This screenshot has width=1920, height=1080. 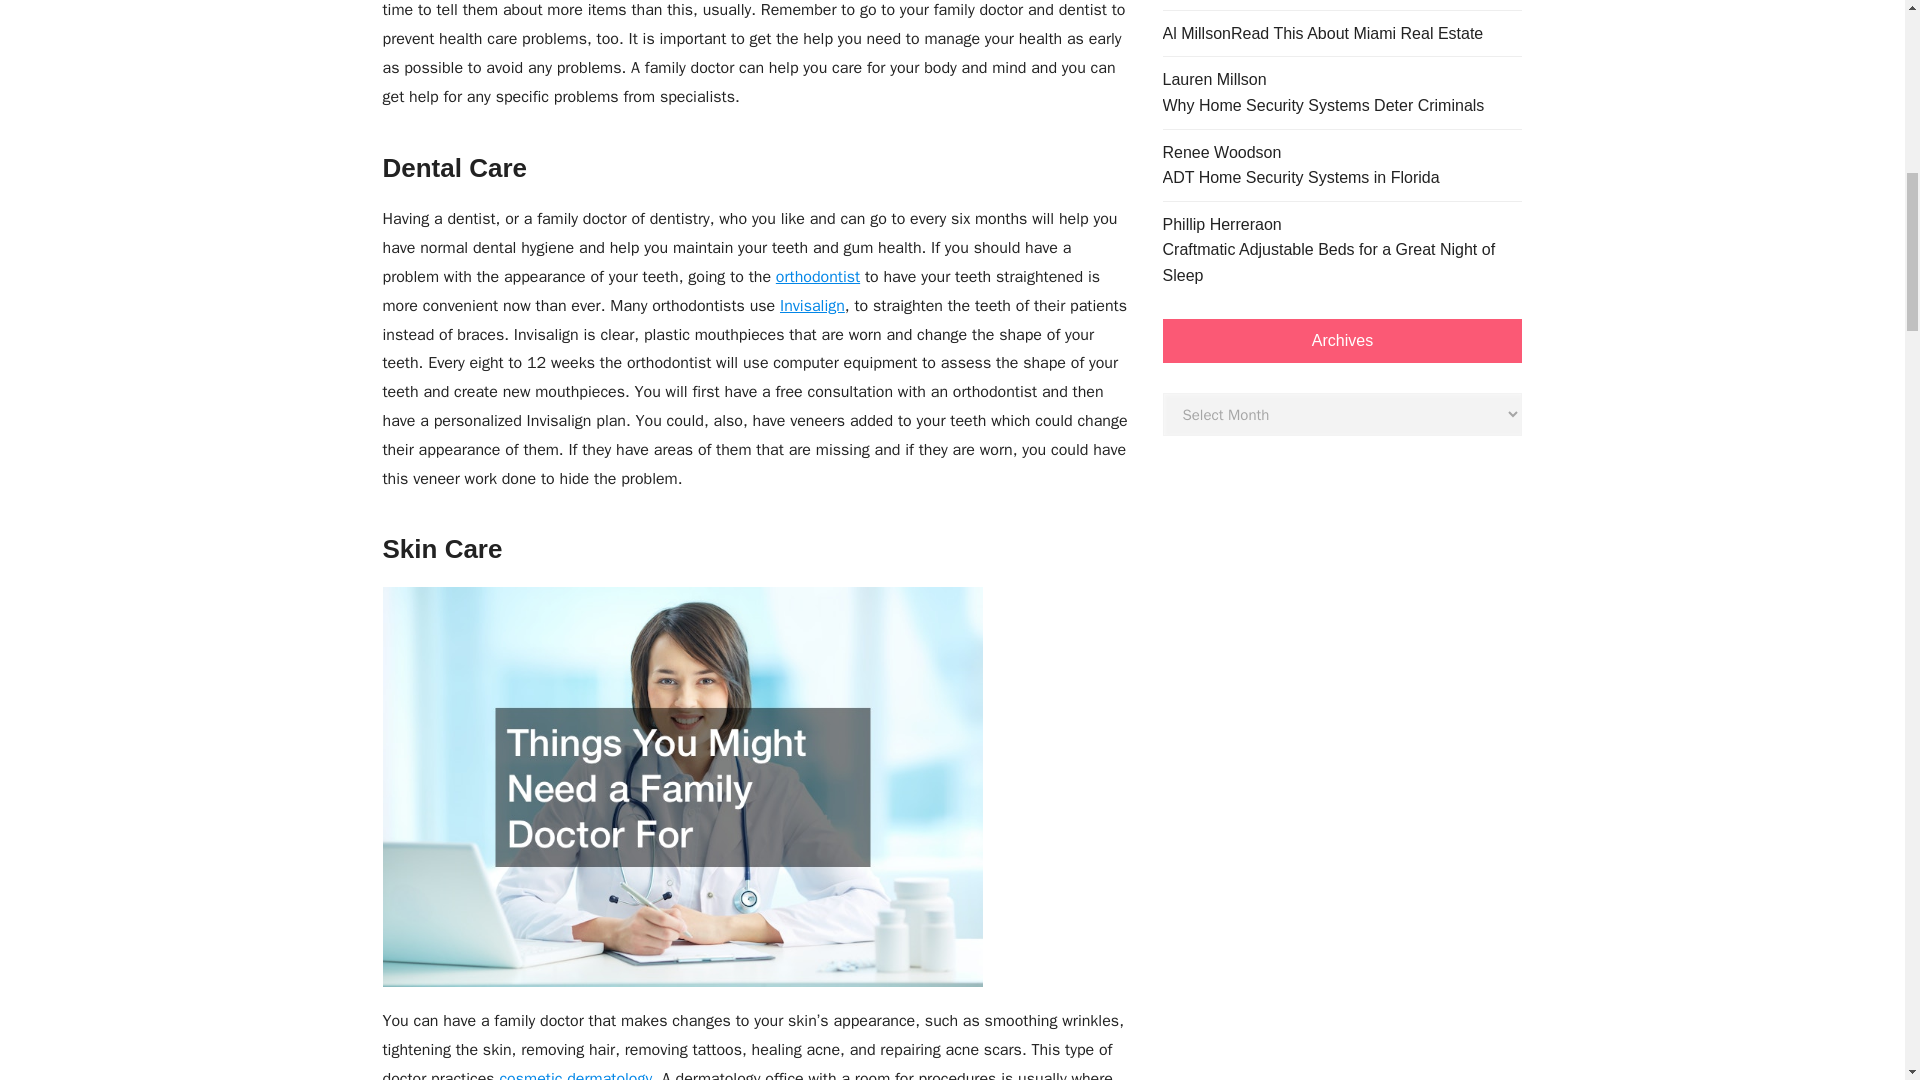 I want to click on ADT Home Security Systems in Florida, so click(x=1300, y=178).